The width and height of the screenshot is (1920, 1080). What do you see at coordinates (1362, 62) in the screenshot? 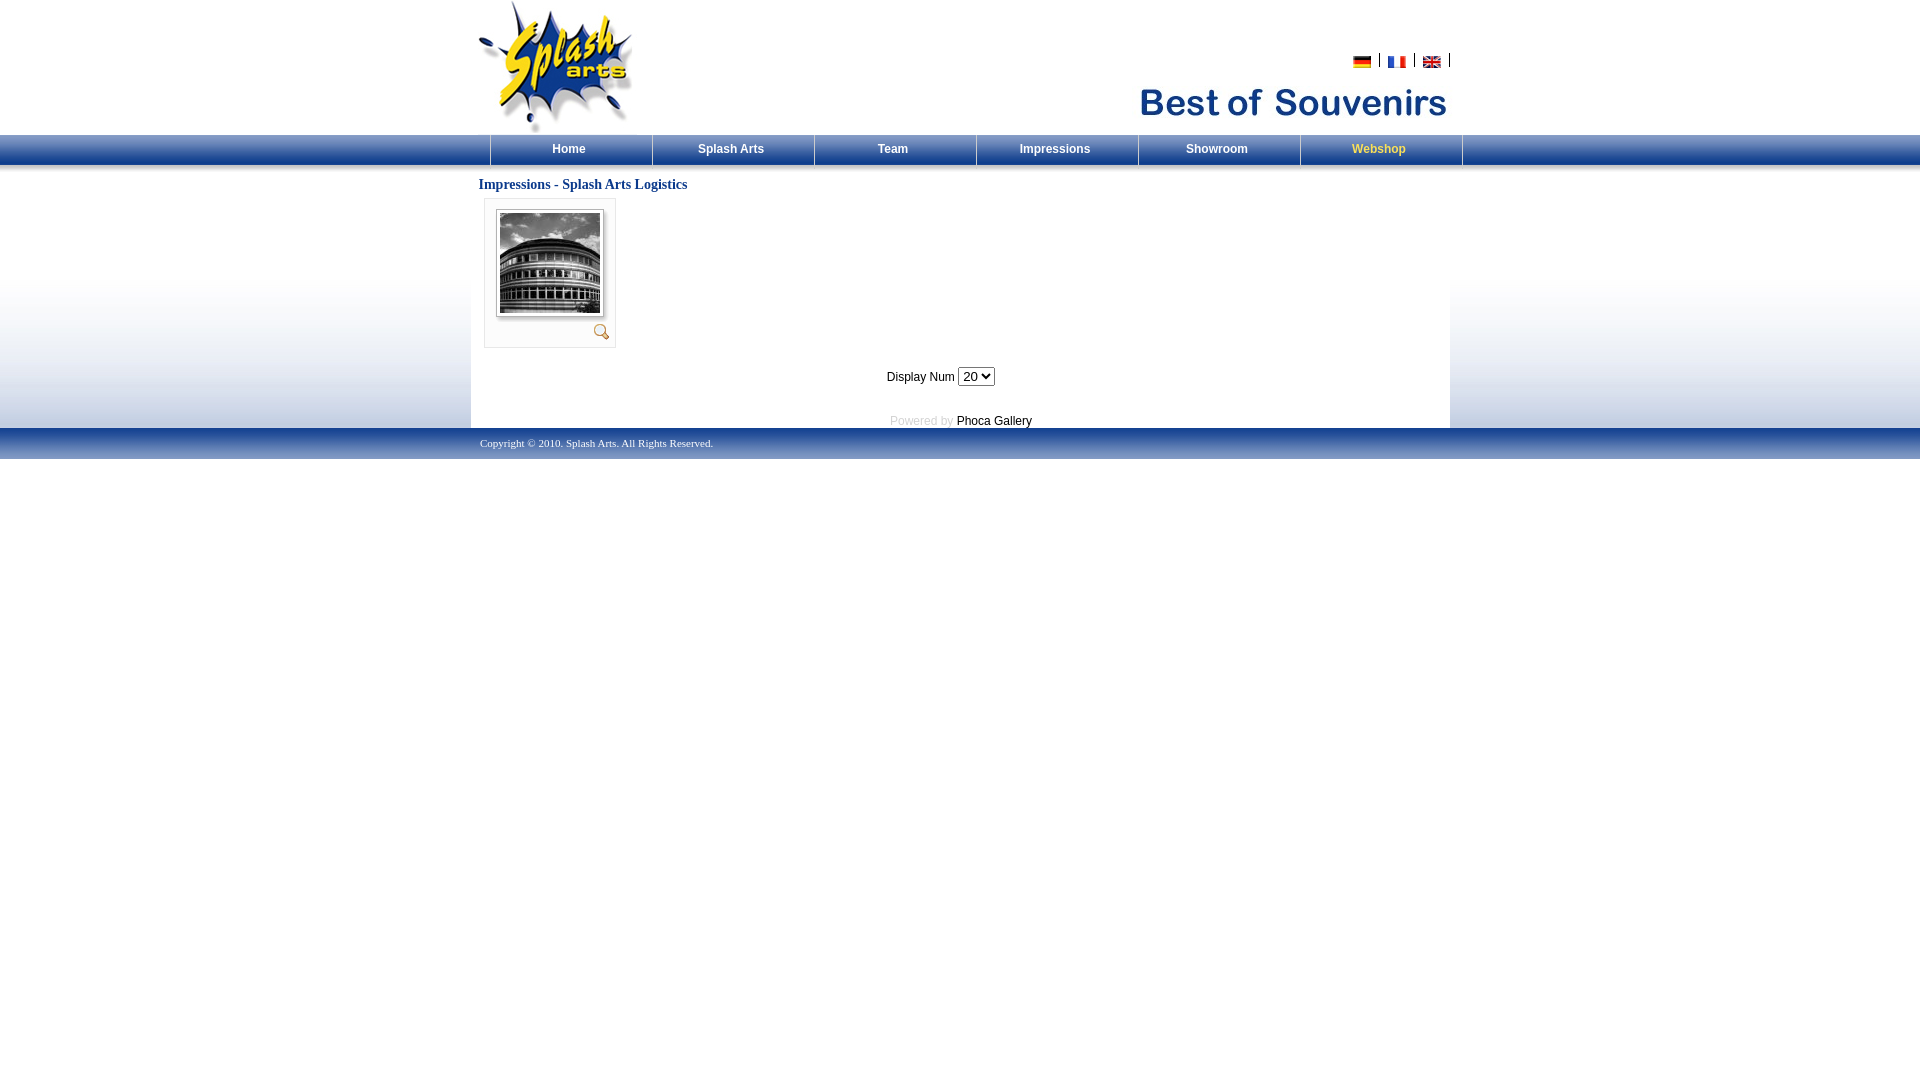
I see `Deutsch (DE-CH-AT)` at bounding box center [1362, 62].